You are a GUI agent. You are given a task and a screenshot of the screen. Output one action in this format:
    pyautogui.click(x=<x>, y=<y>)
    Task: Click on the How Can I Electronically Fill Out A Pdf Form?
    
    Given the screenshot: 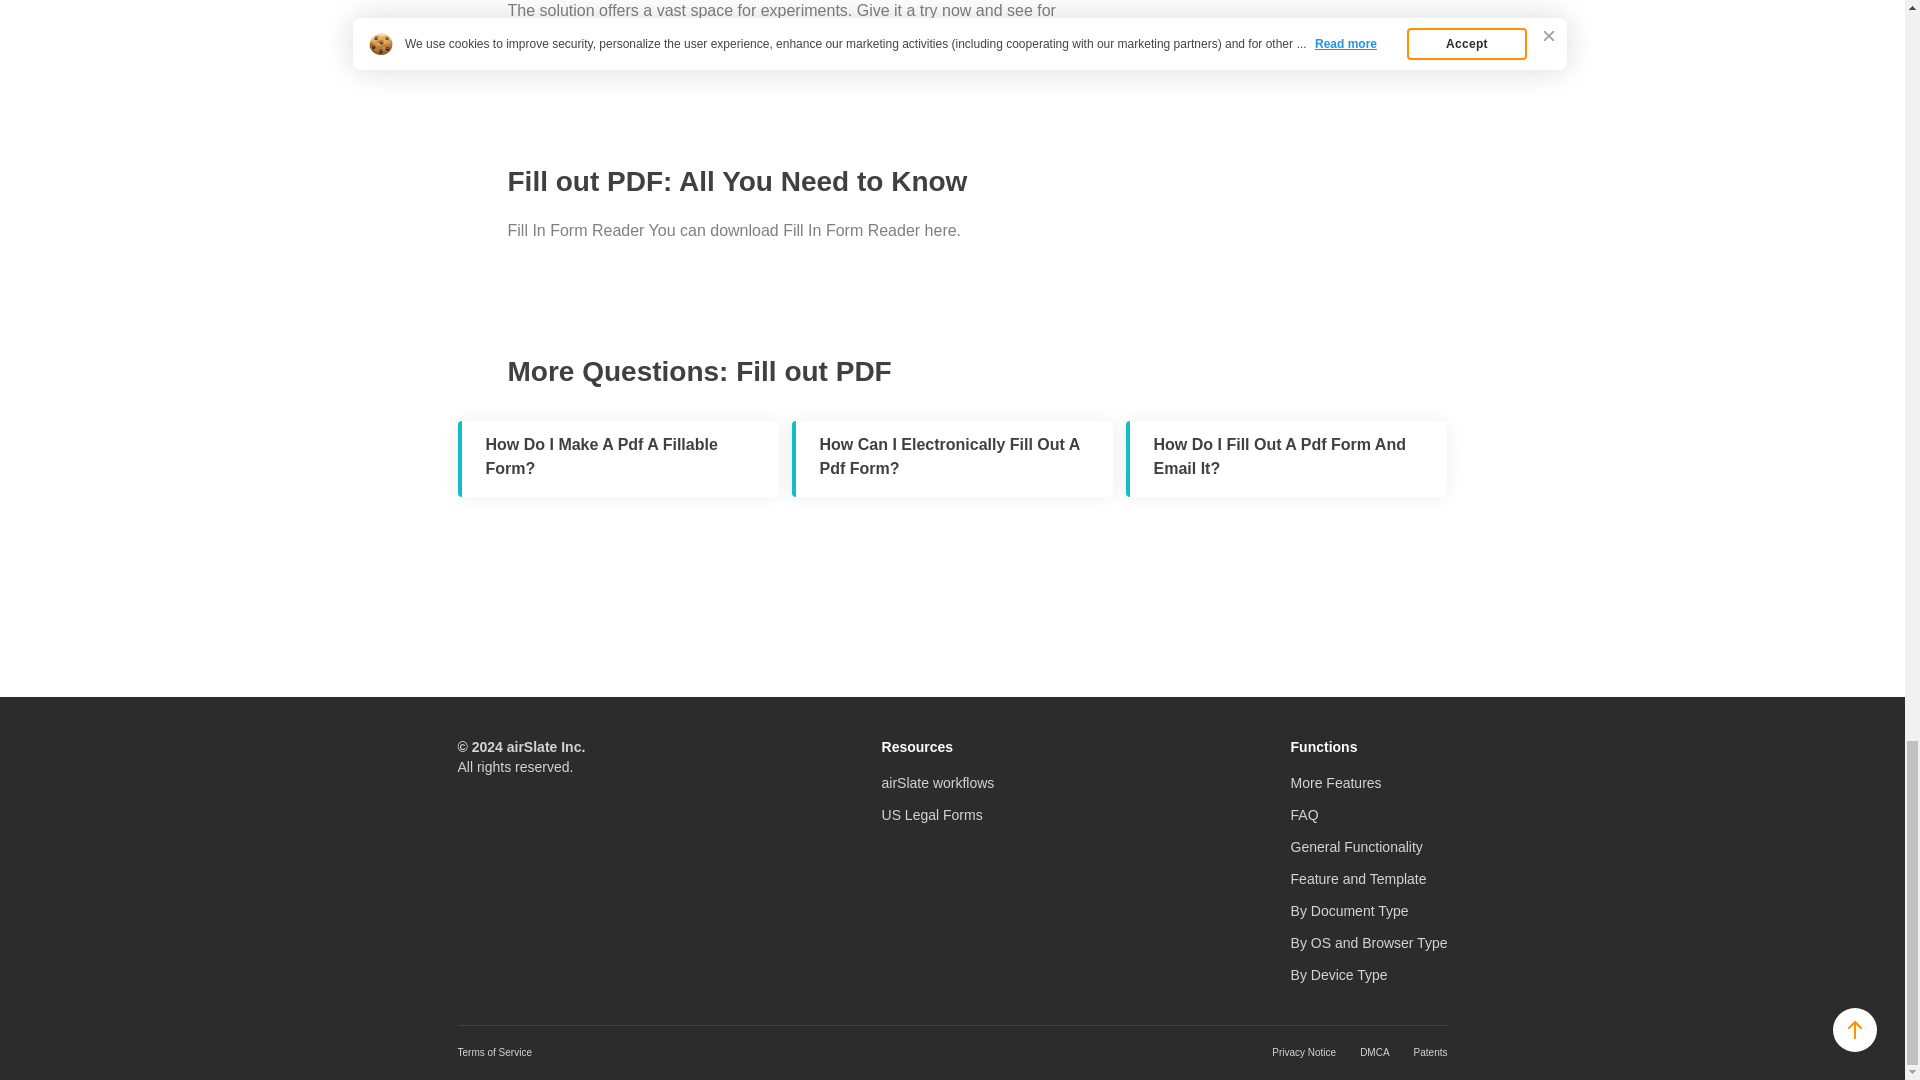 What is the action you would take?
    pyautogui.click(x=952, y=458)
    